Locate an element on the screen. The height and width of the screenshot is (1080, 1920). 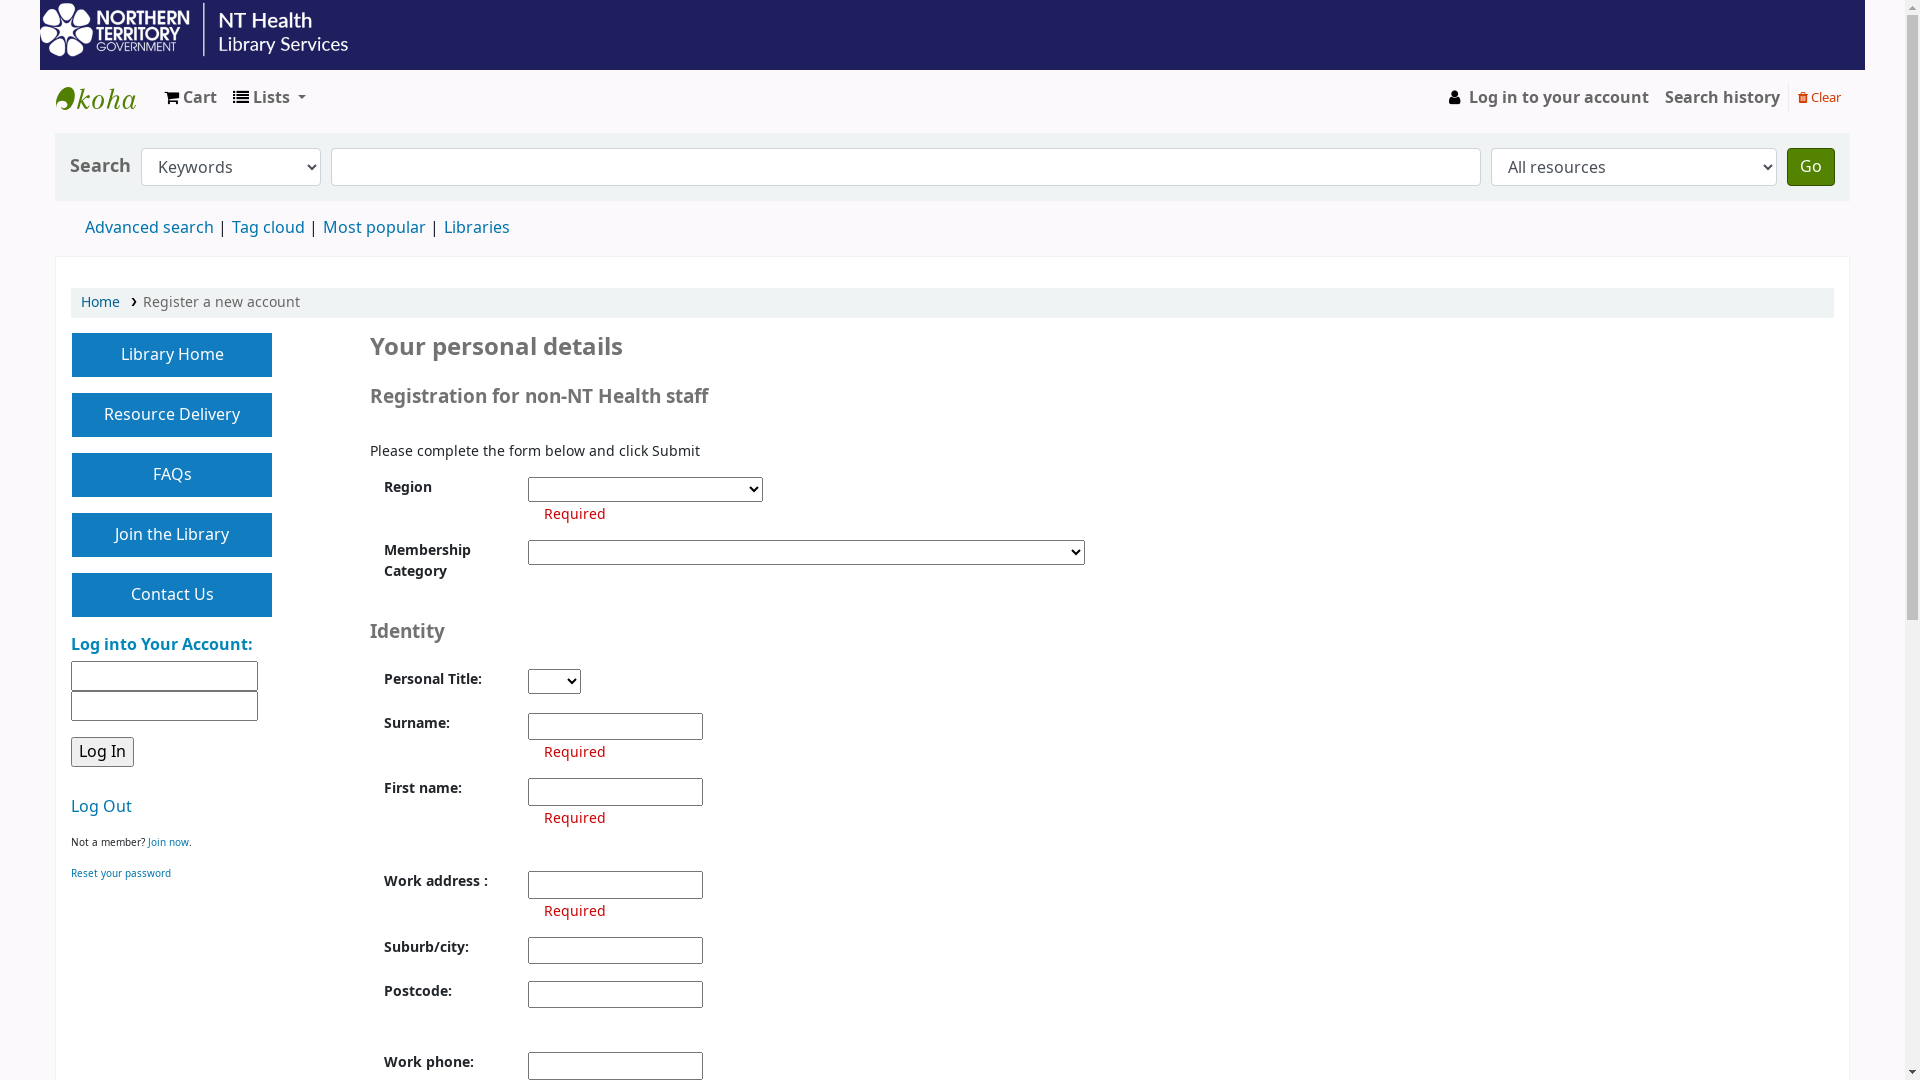
Library Home is located at coordinates (172, 355).